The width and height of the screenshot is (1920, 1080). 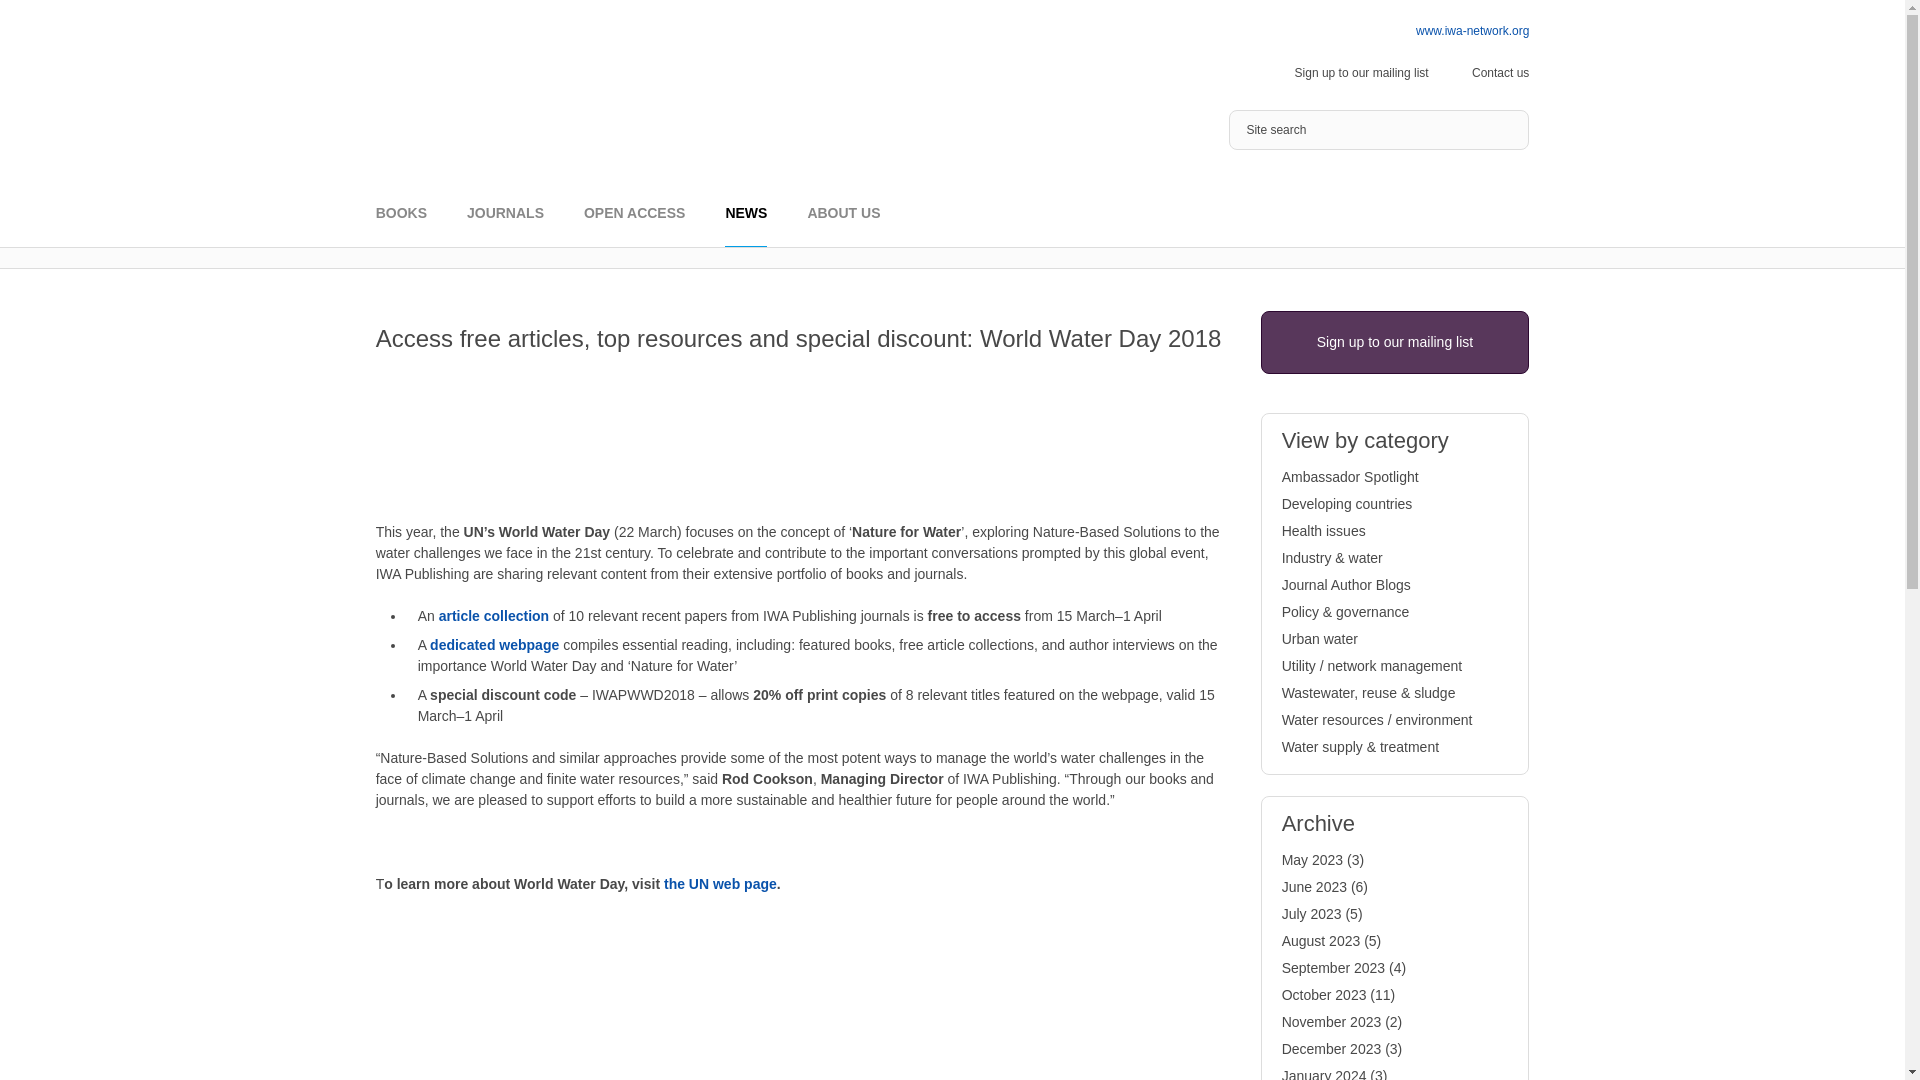 I want to click on Search, so click(x=1508, y=130).